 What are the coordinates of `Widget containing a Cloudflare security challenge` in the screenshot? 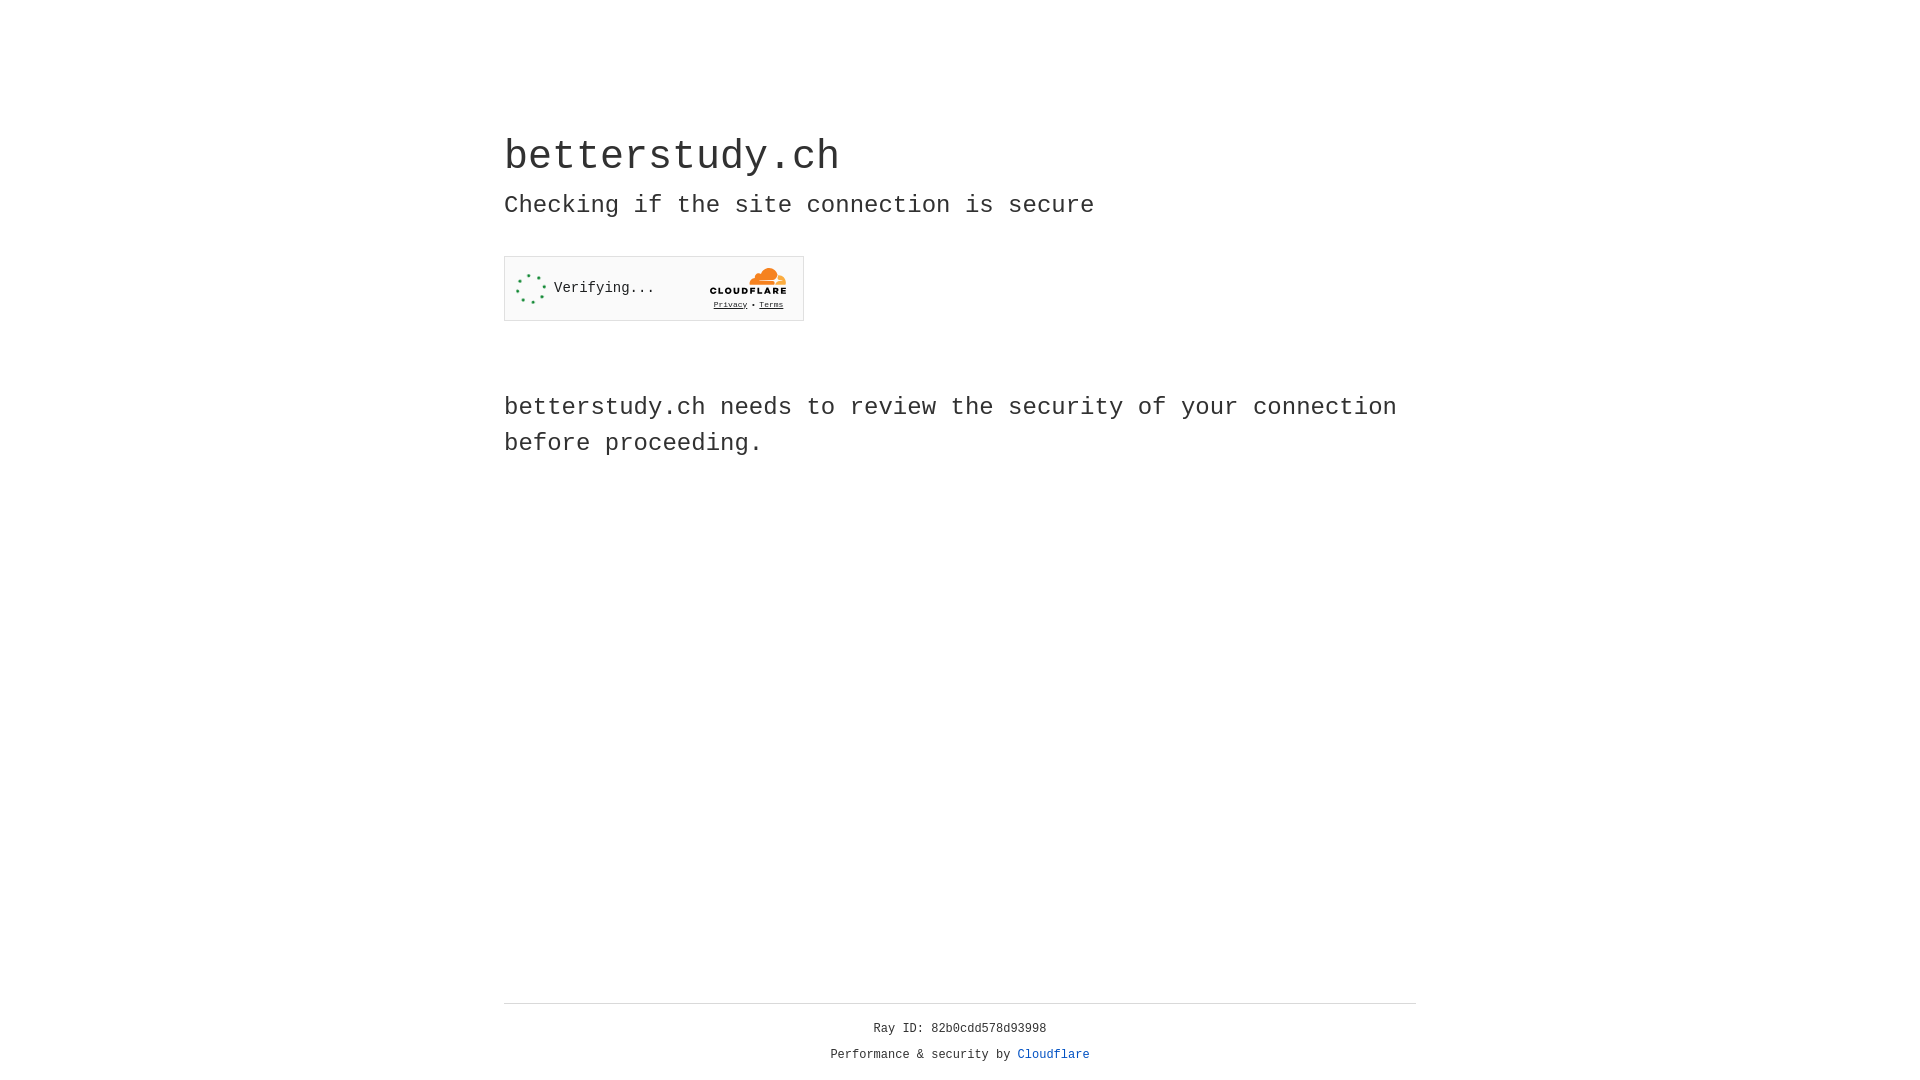 It's located at (654, 288).